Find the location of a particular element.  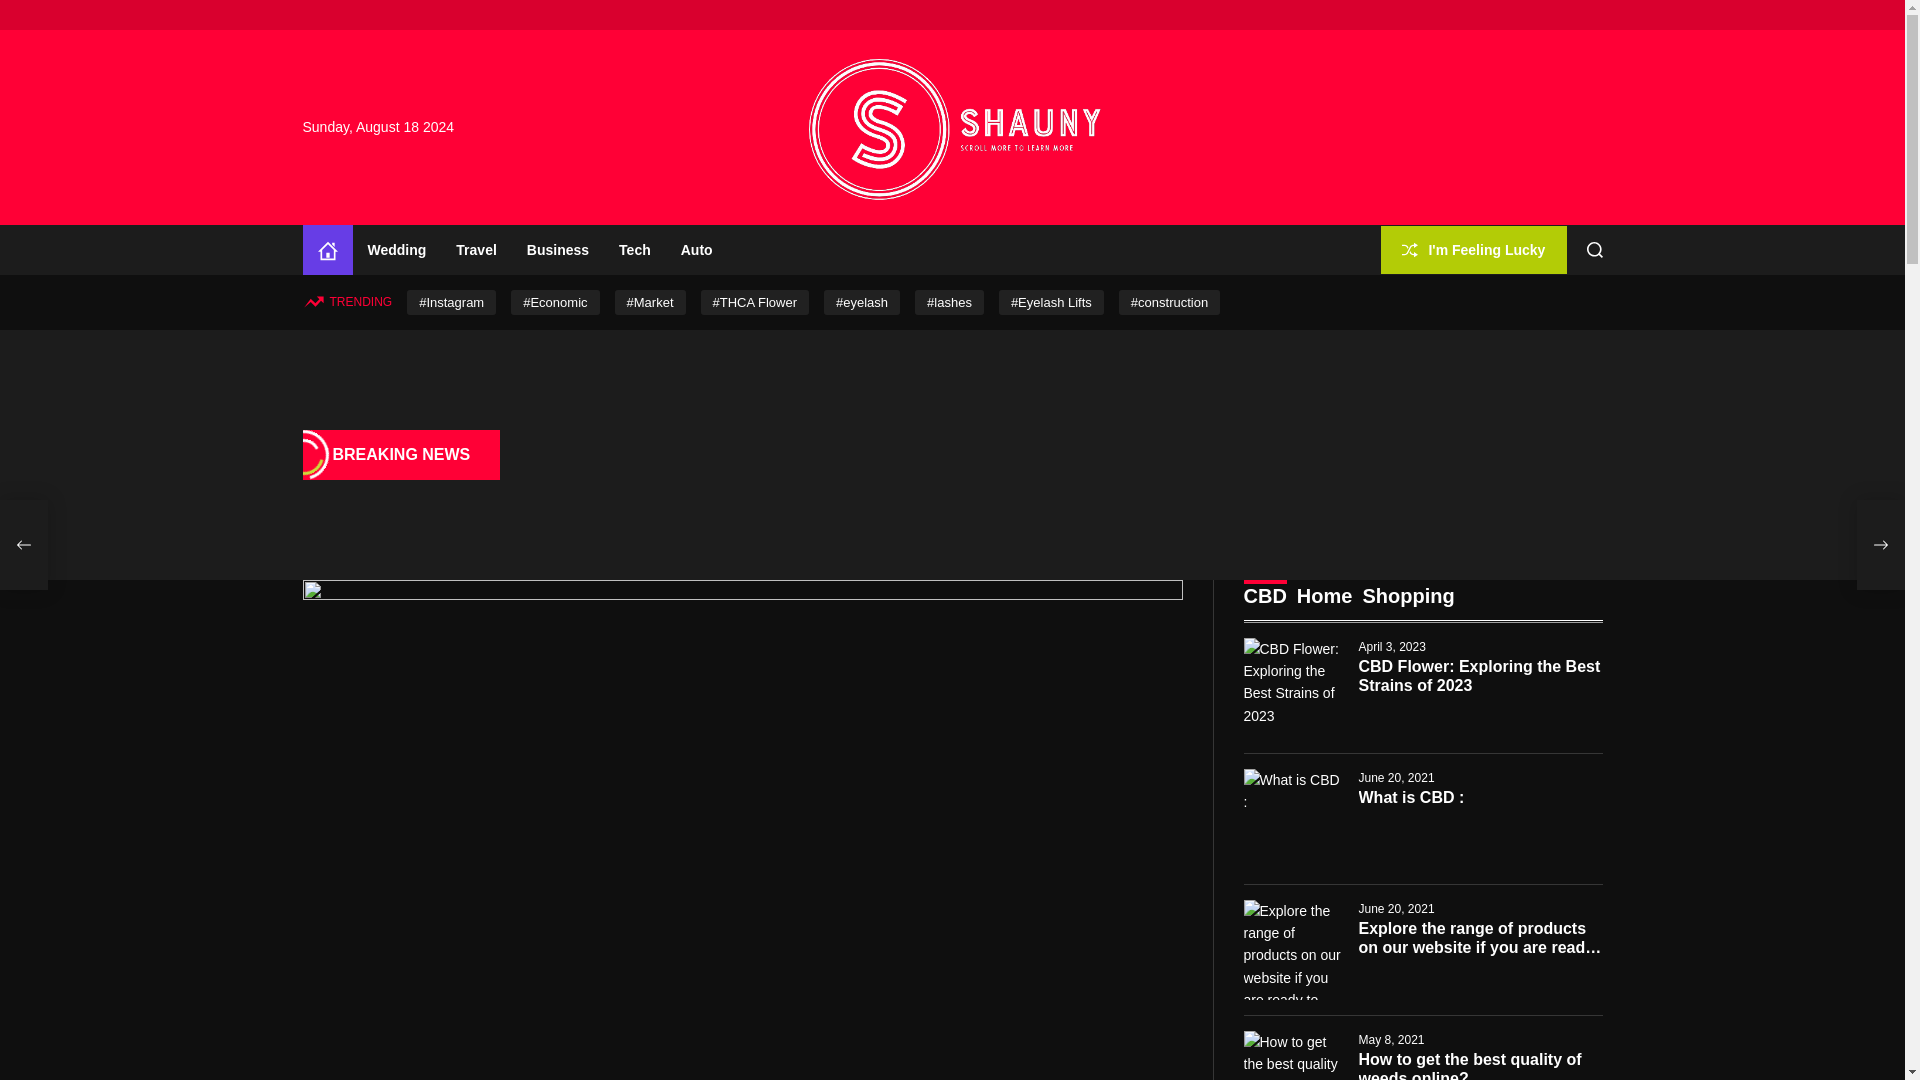

Business is located at coordinates (558, 250).